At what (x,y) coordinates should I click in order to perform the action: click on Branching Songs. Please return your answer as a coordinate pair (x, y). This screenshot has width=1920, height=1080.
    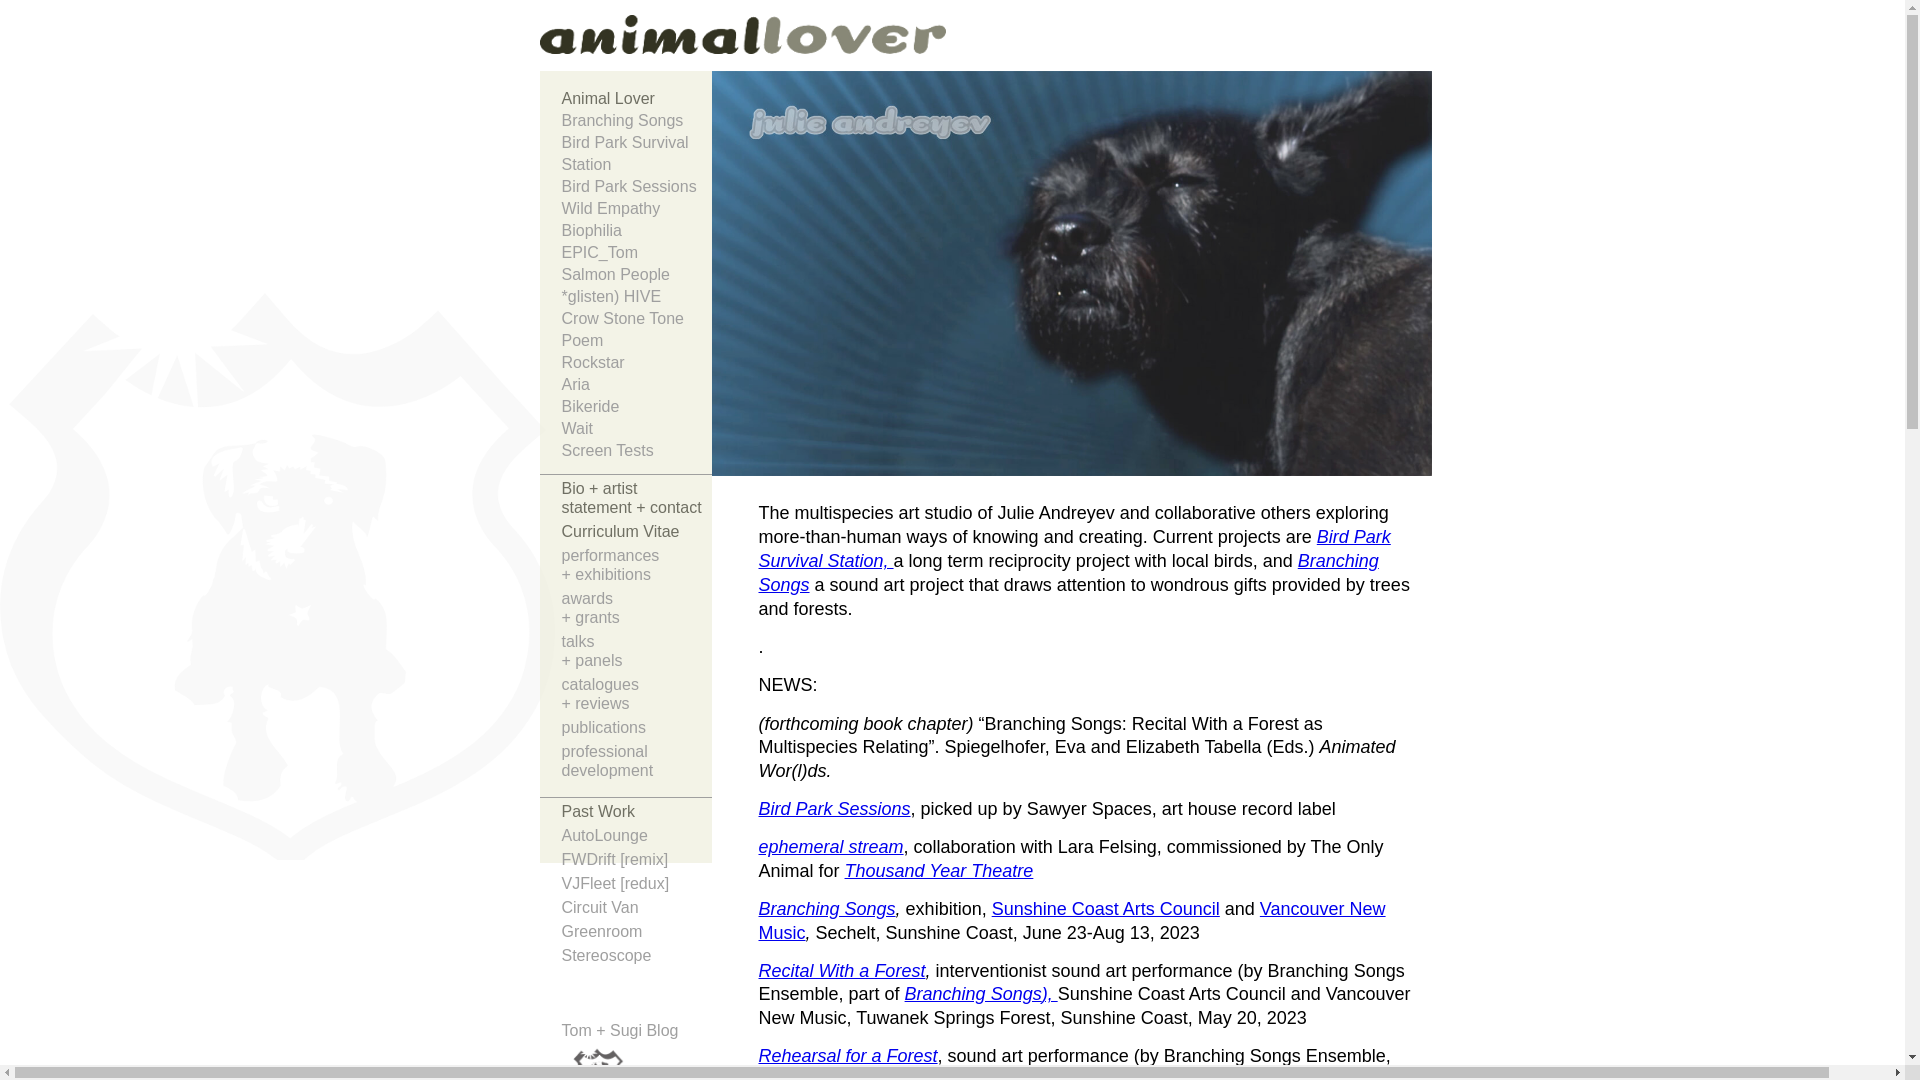
    Looking at the image, I should click on (974, 994).